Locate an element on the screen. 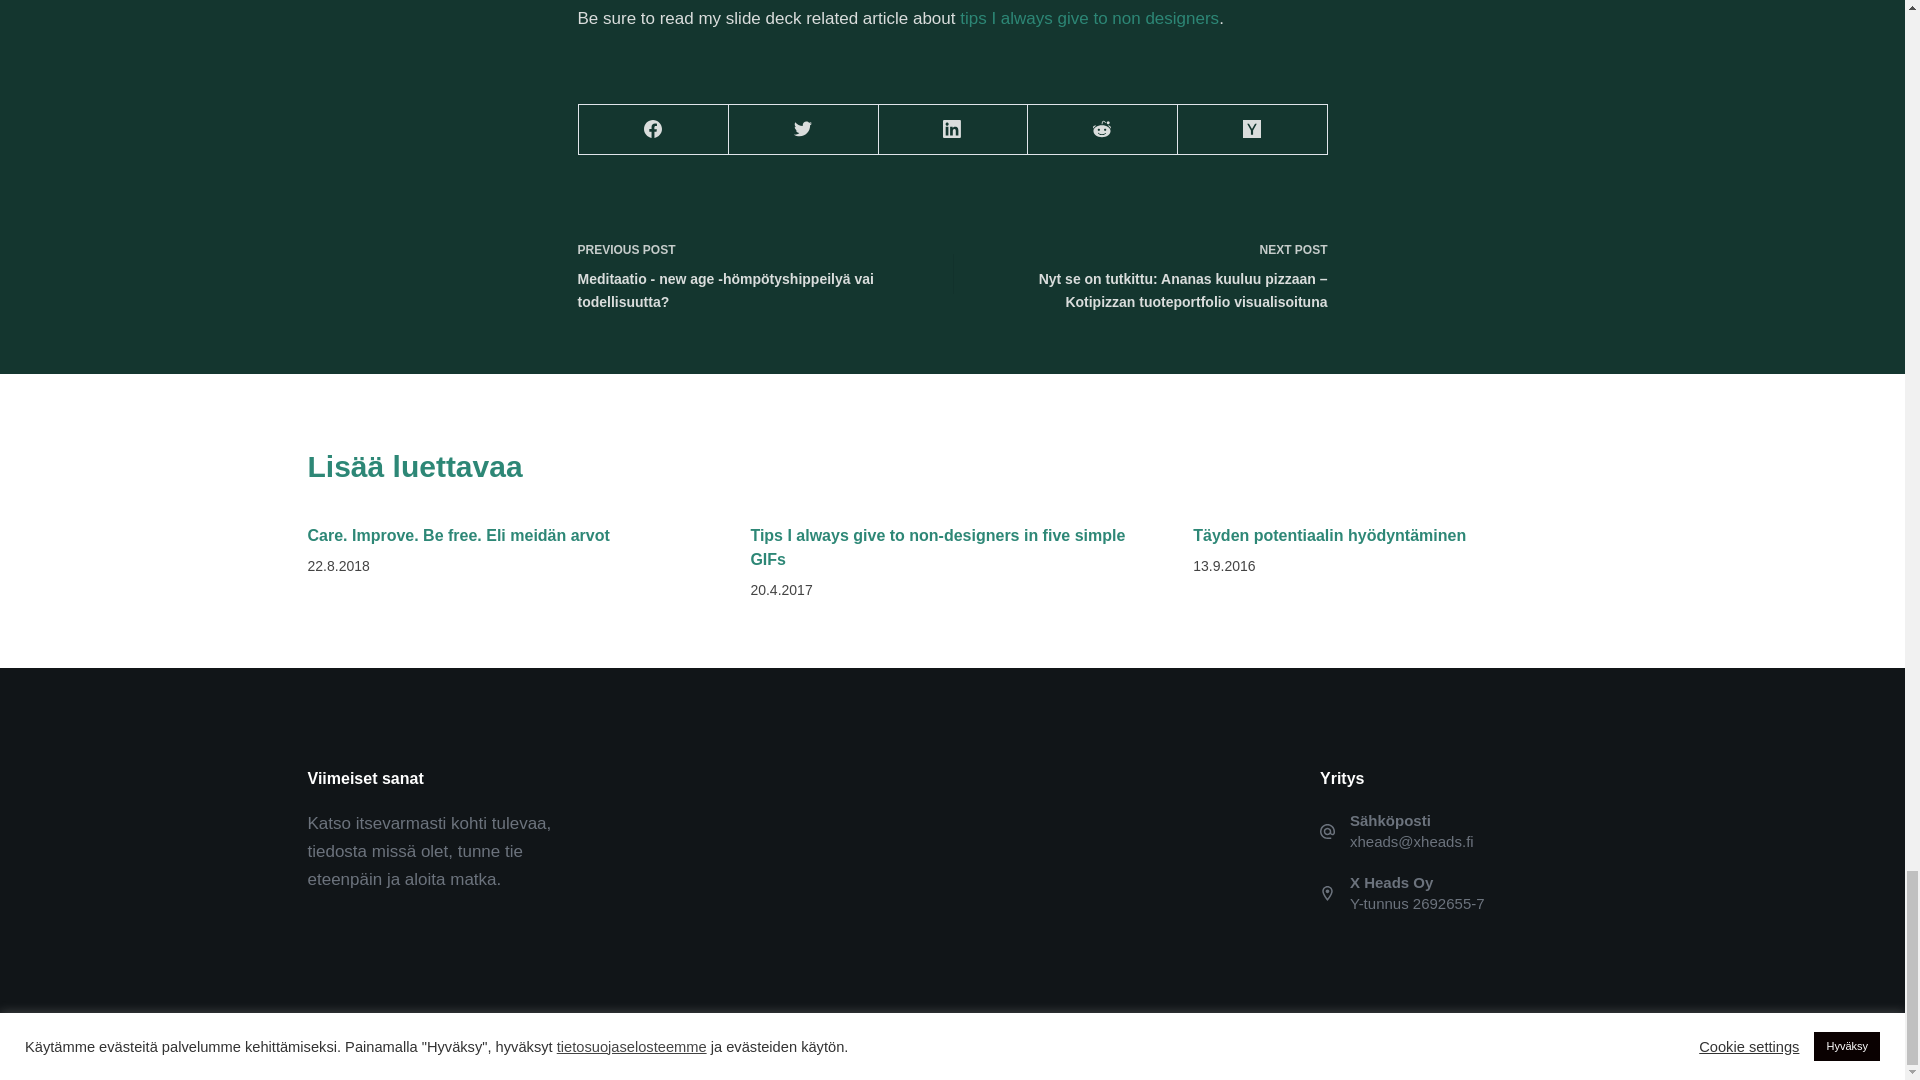 The image size is (1920, 1080). Tips I always give to non-designers in five simple GIFs is located at coordinates (938, 548).